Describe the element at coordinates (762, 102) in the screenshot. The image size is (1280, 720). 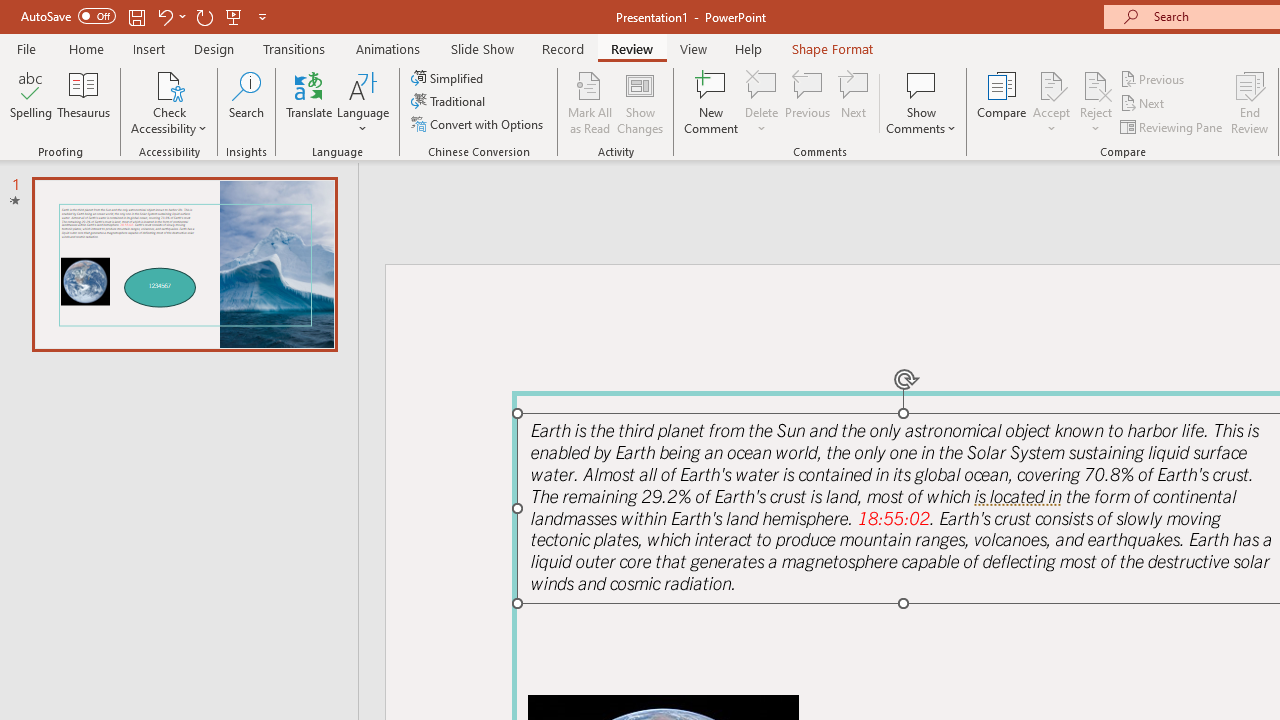
I see `Delete` at that location.